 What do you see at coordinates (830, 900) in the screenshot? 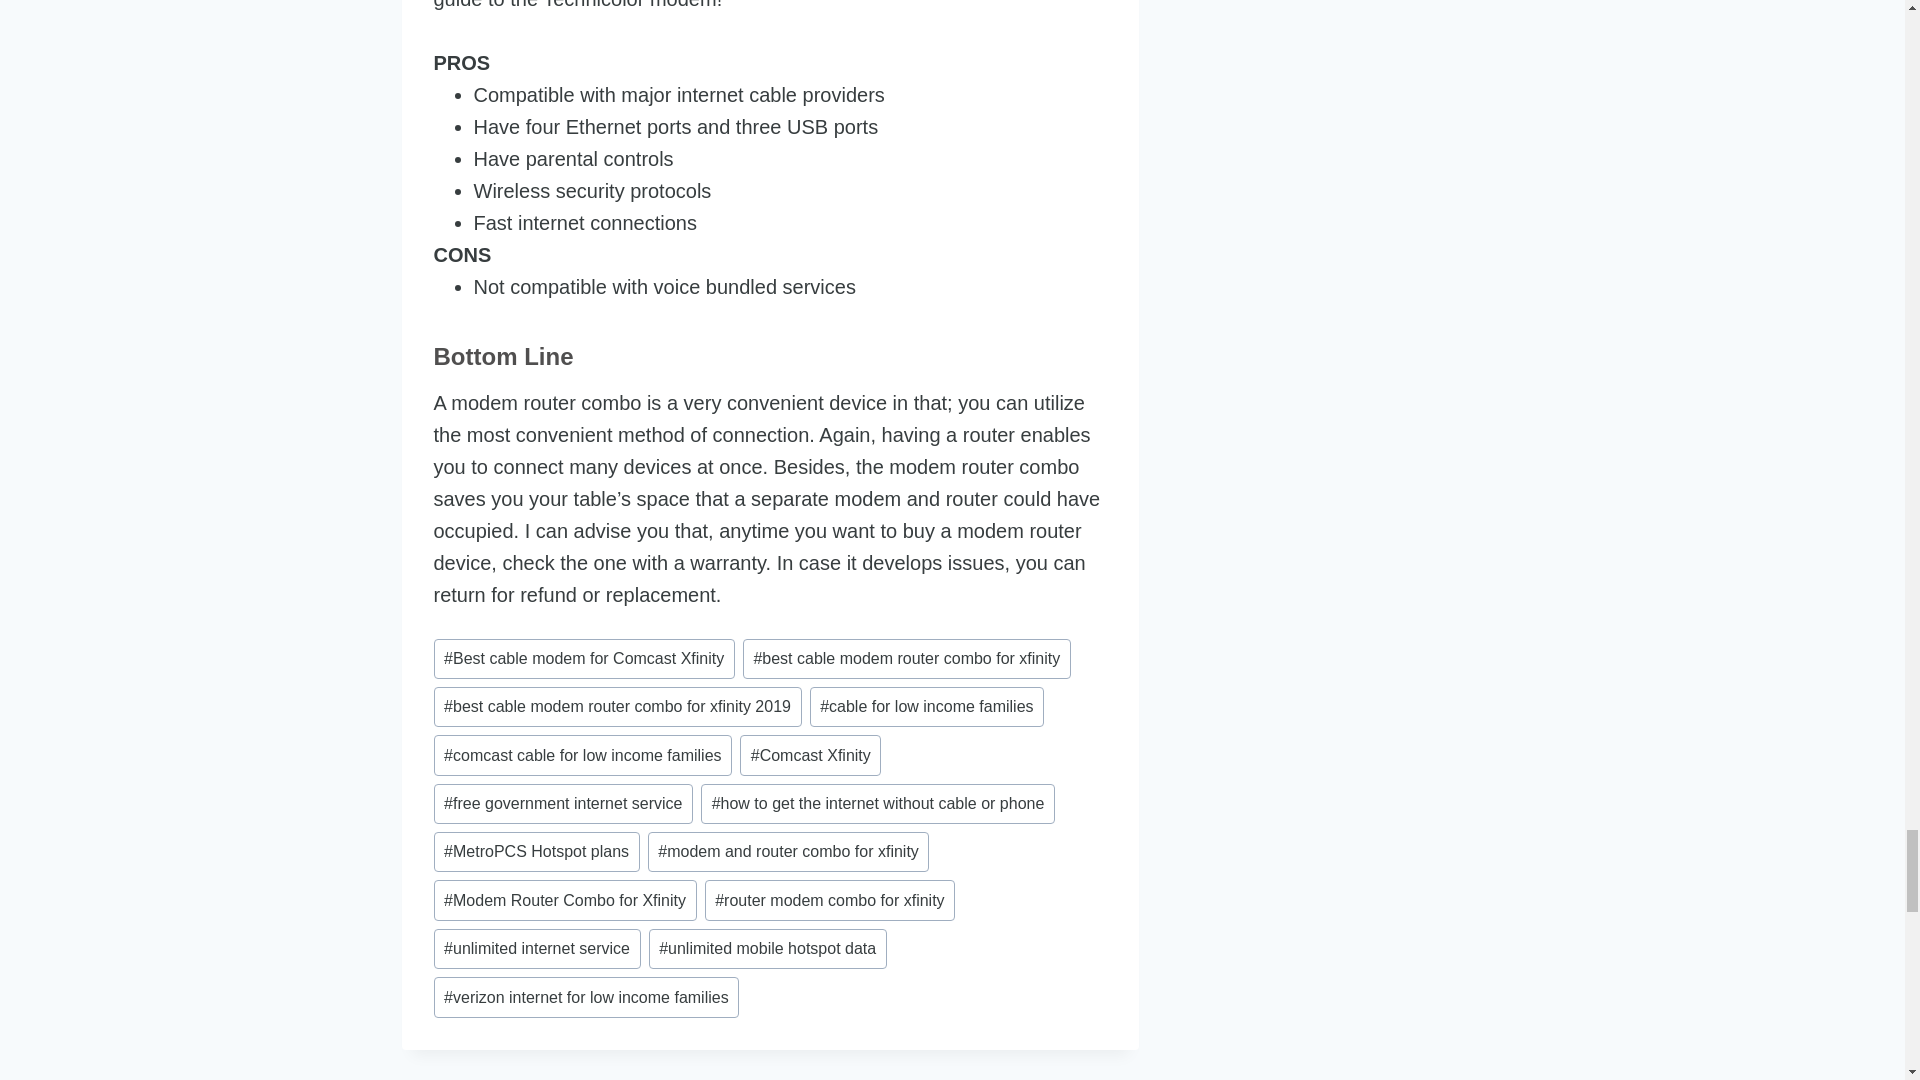
I see `router modem combo for xfinity` at bounding box center [830, 900].